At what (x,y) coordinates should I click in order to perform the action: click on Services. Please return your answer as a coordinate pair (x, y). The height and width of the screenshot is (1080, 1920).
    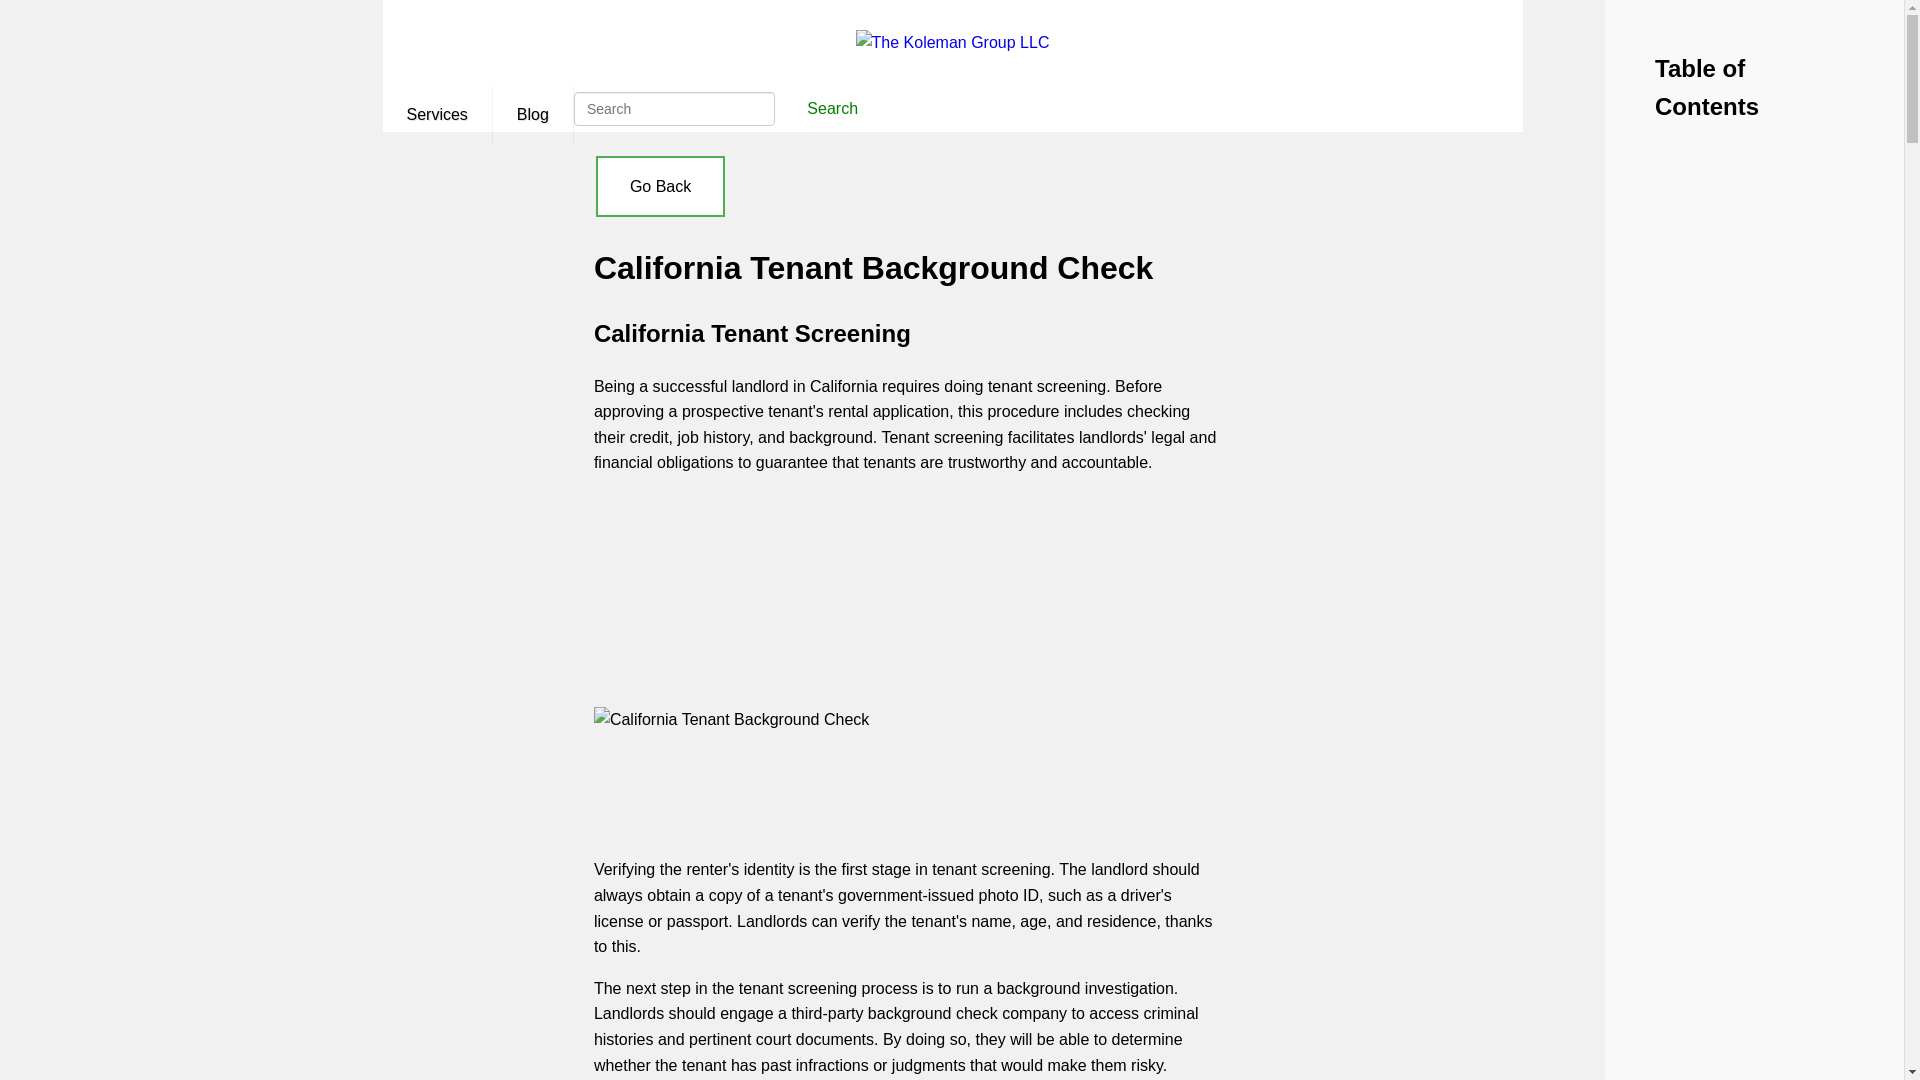
    Looking at the image, I should click on (436, 114).